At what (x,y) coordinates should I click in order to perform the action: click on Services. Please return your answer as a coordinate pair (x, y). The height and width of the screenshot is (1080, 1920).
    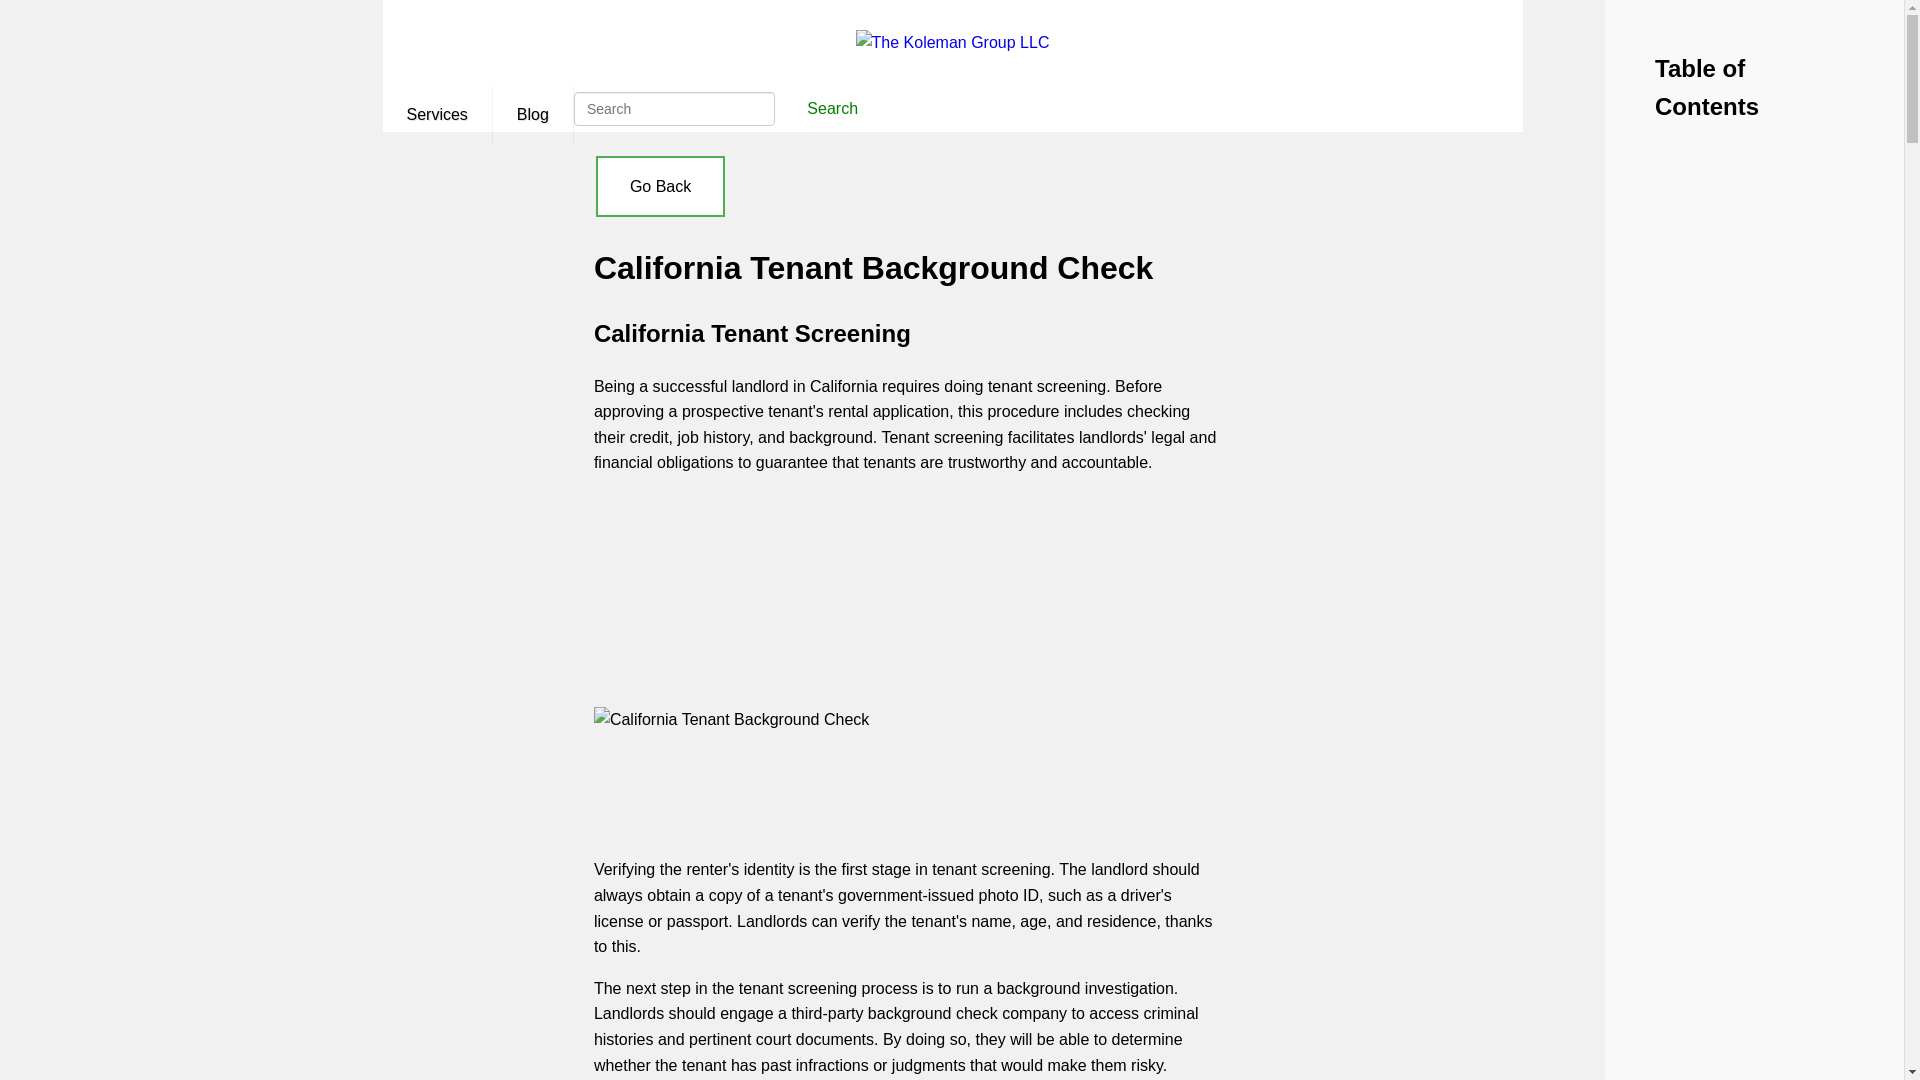
    Looking at the image, I should click on (436, 114).